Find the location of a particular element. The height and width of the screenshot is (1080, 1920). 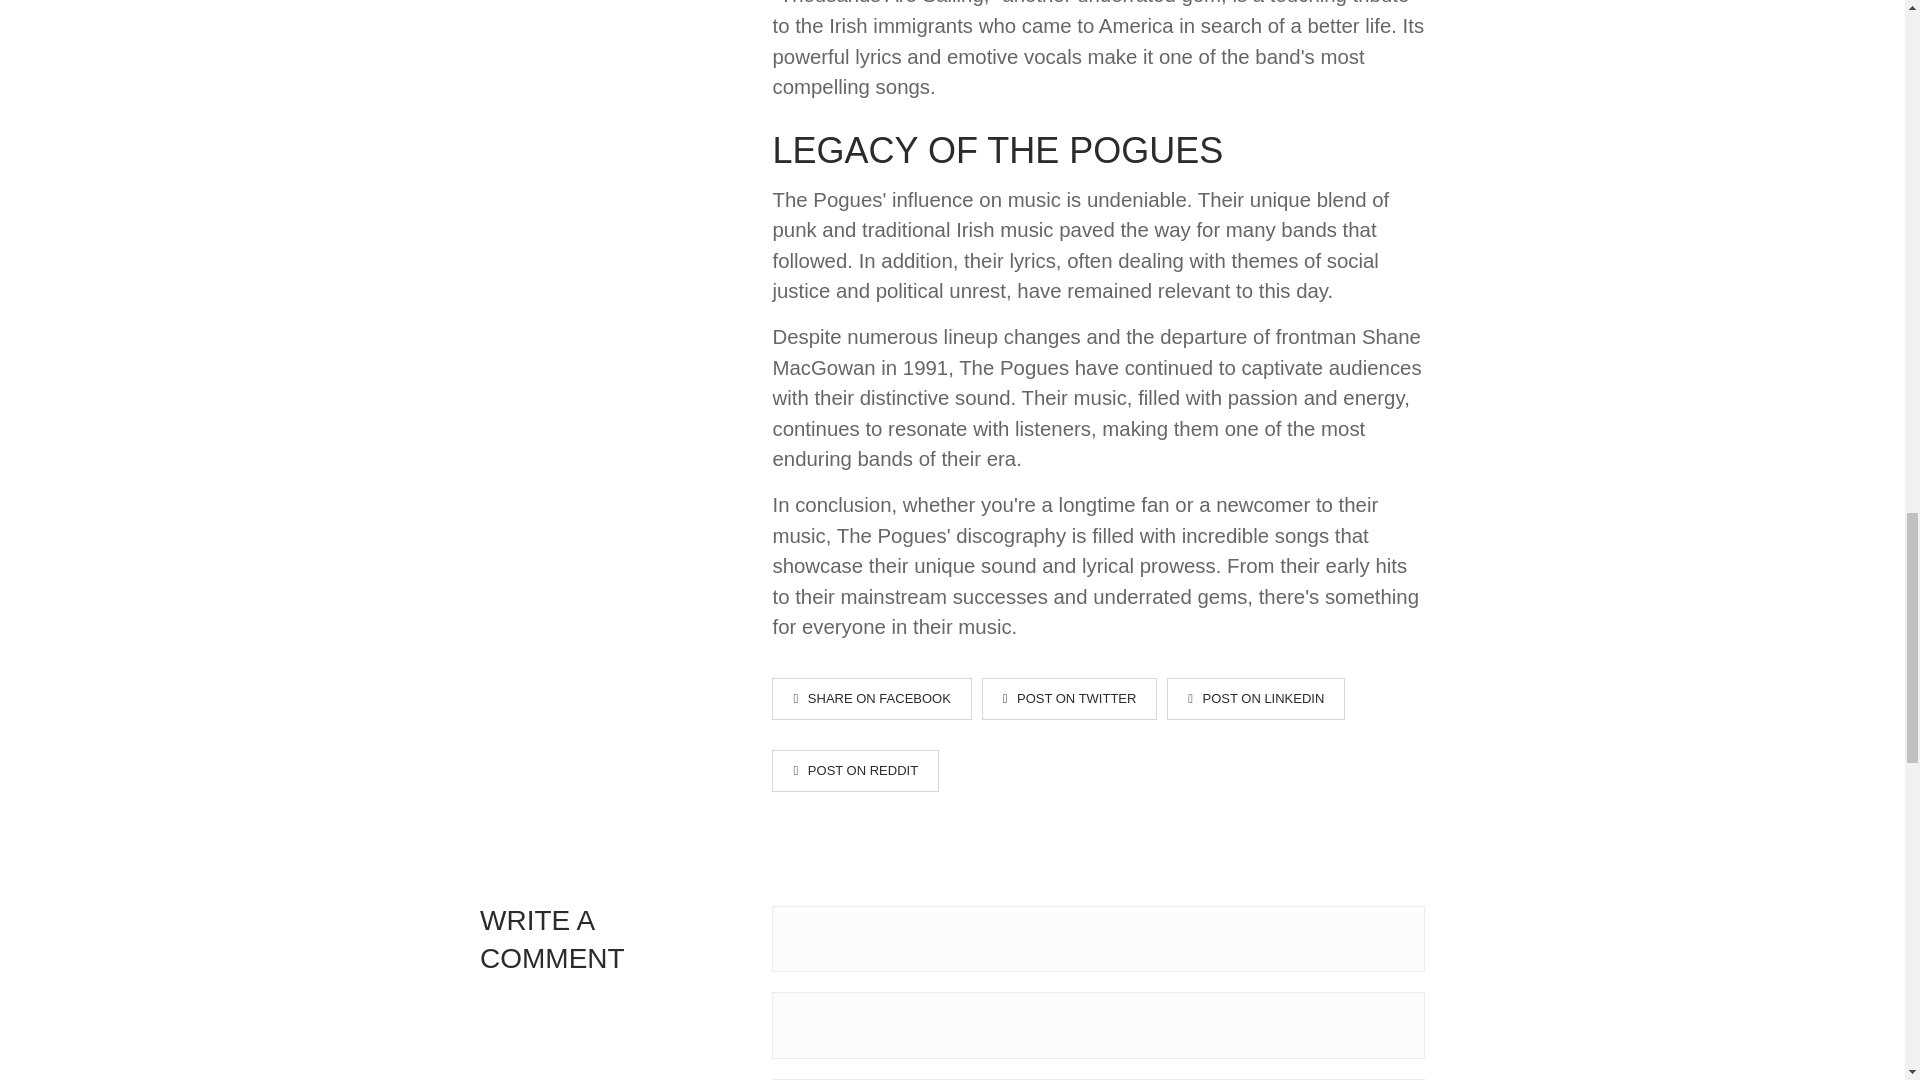

Linkedin is located at coordinates (1256, 699).